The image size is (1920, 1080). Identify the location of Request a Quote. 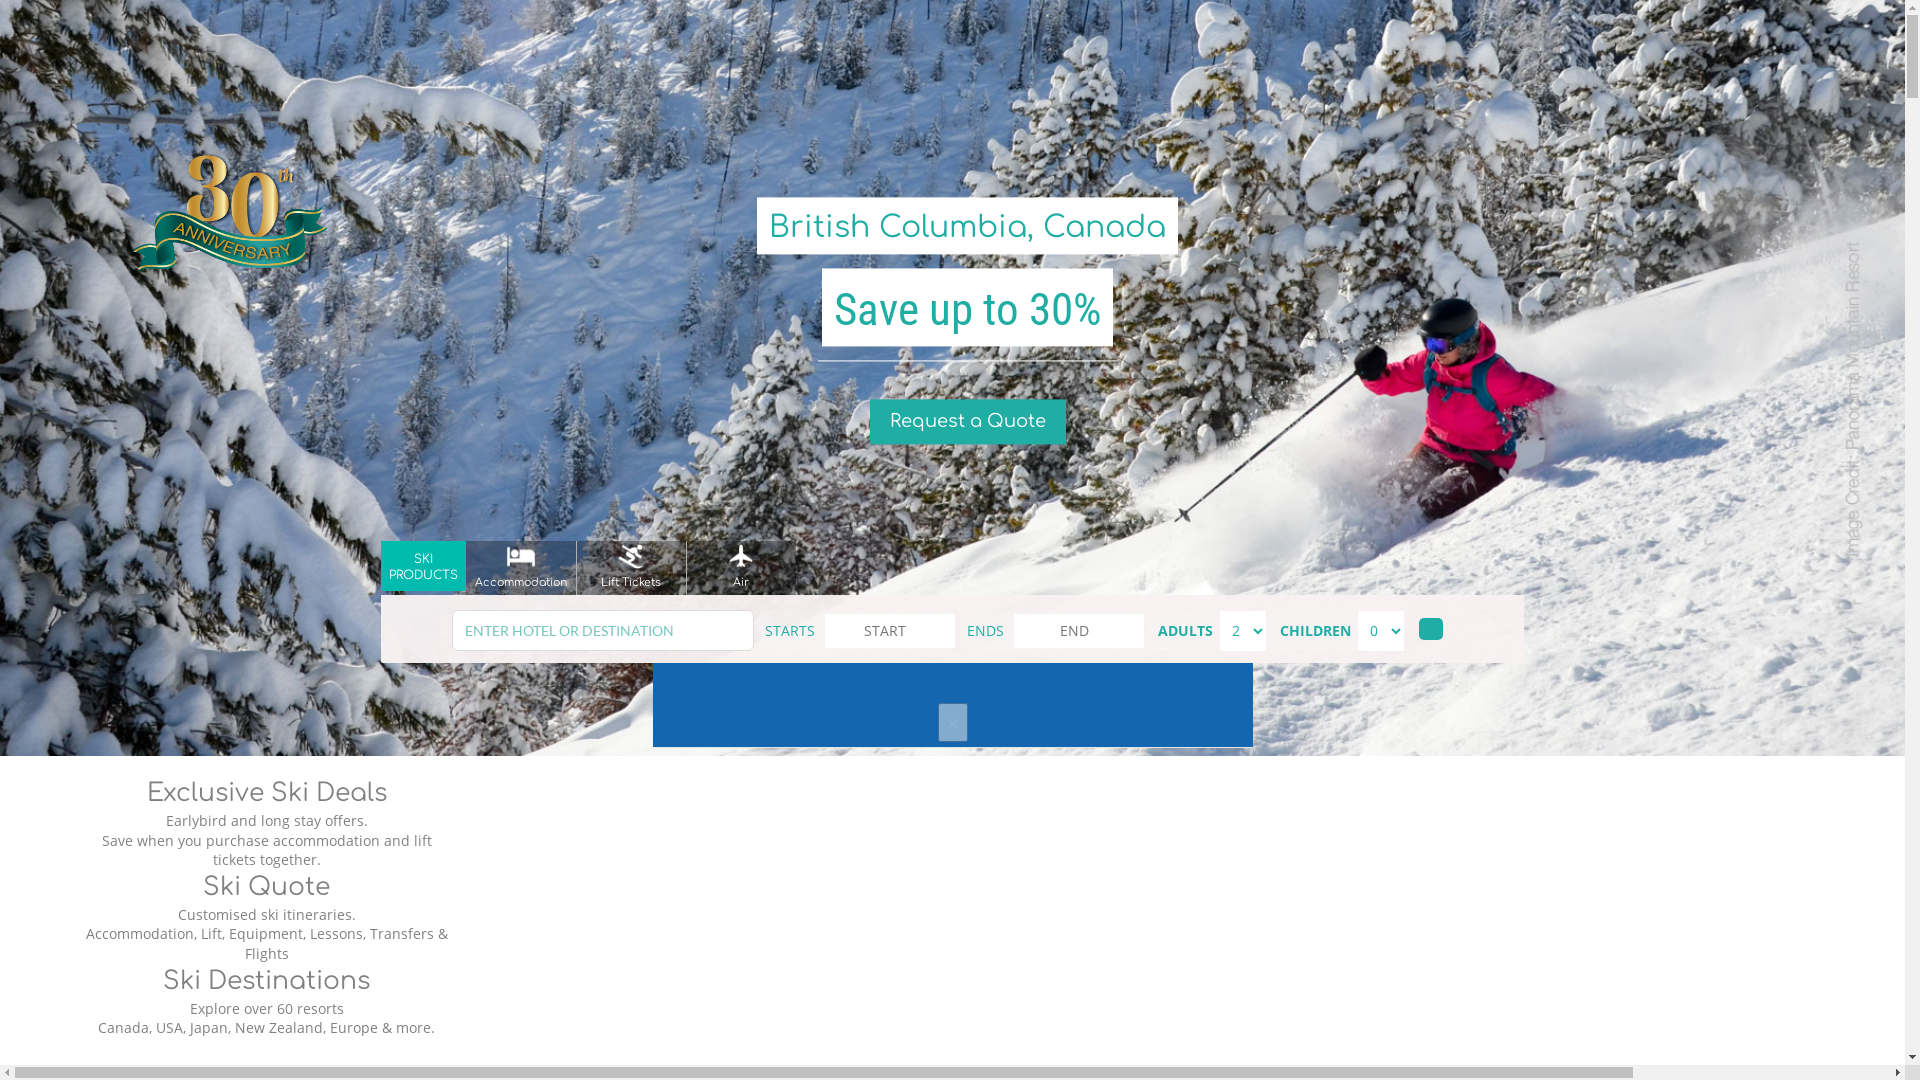
(968, 422).